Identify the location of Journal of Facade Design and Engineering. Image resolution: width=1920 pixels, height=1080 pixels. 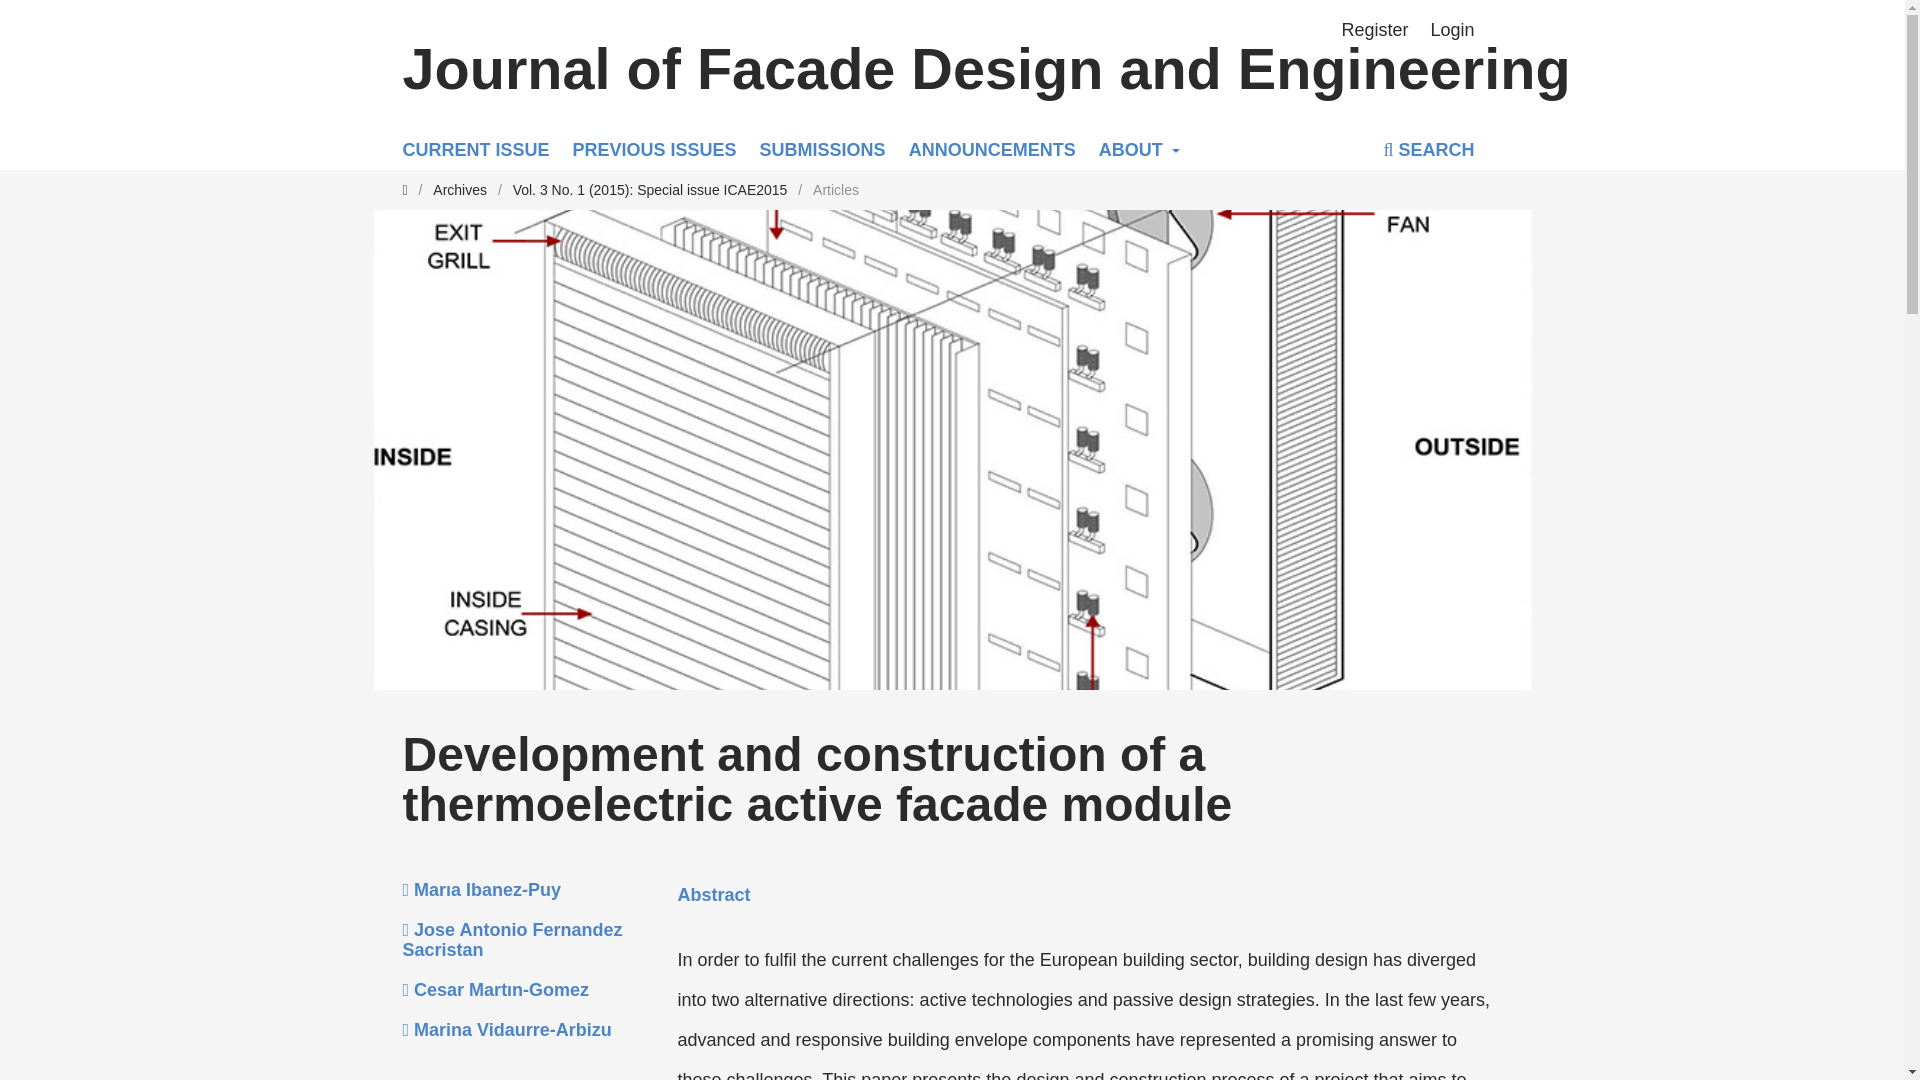
(946, 70).